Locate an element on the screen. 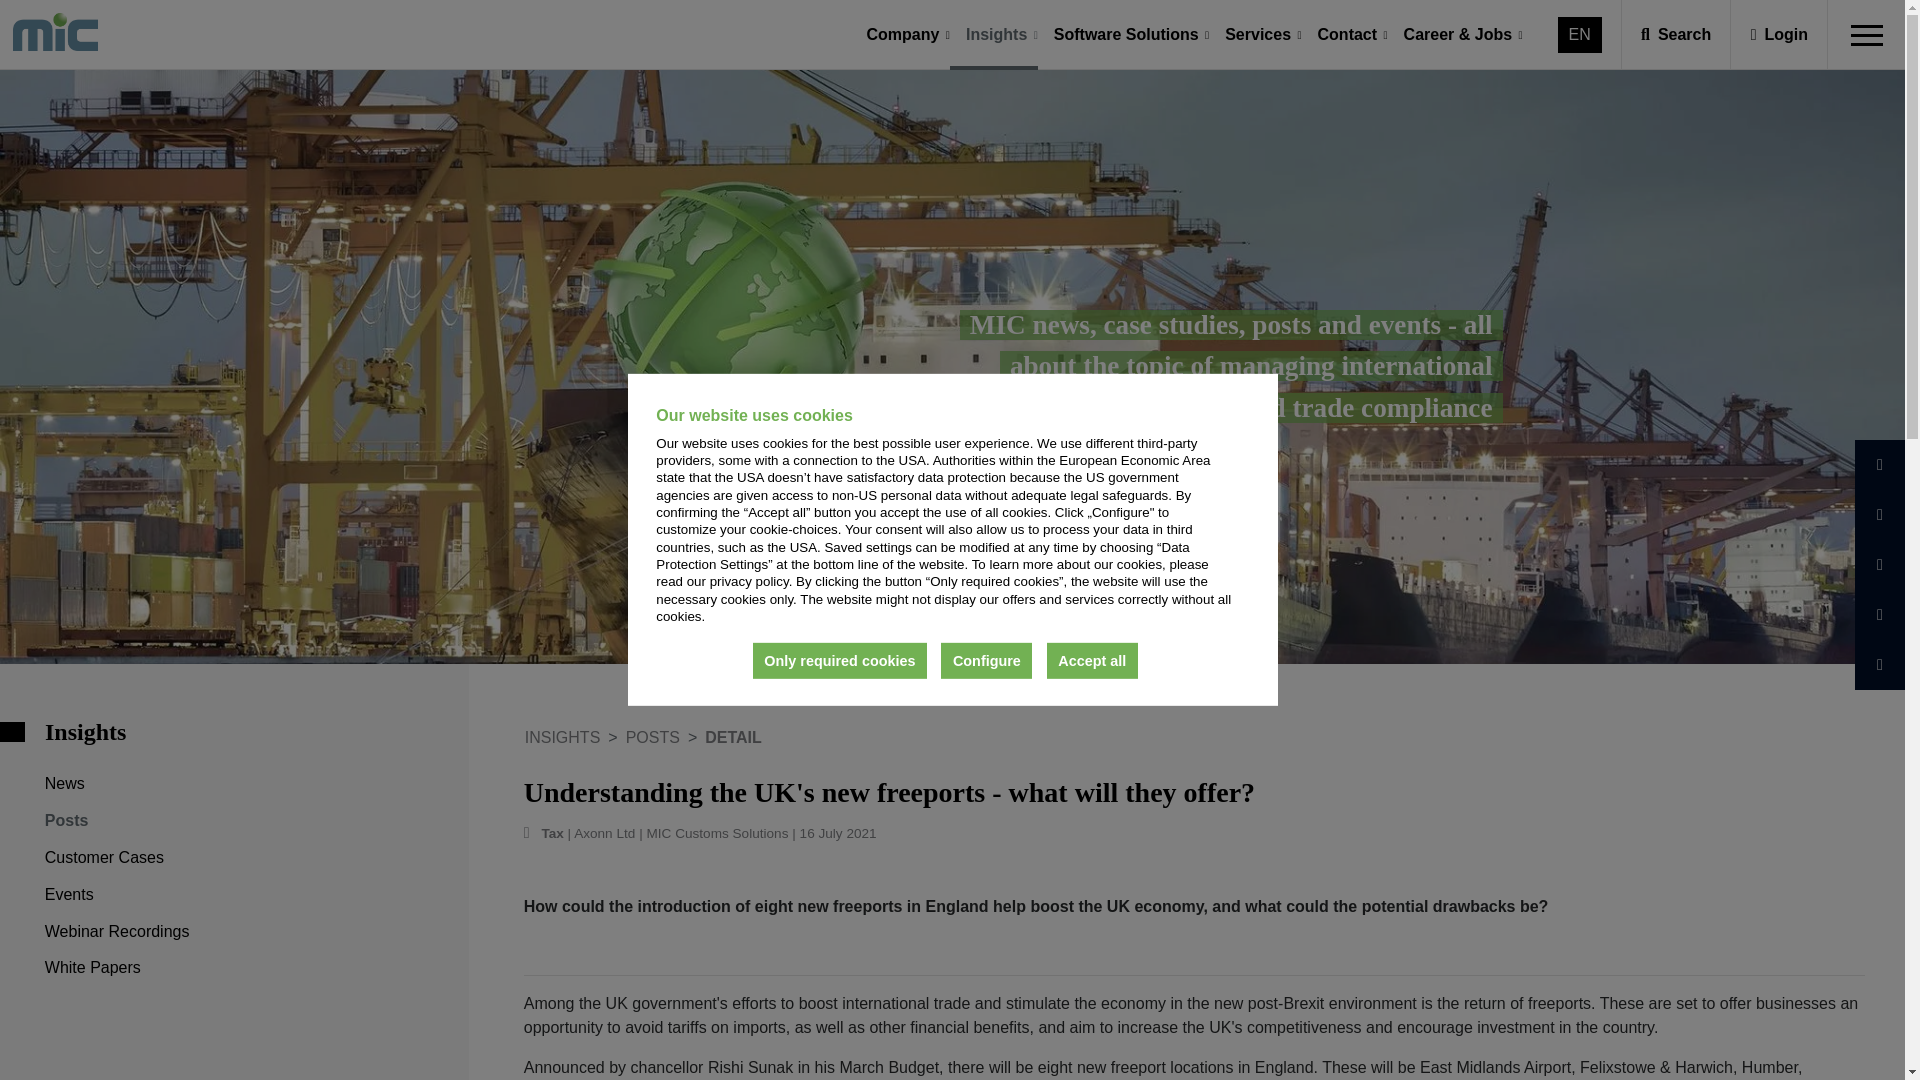 This screenshot has height=1080, width=1920. Services is located at coordinates (1258, 35).